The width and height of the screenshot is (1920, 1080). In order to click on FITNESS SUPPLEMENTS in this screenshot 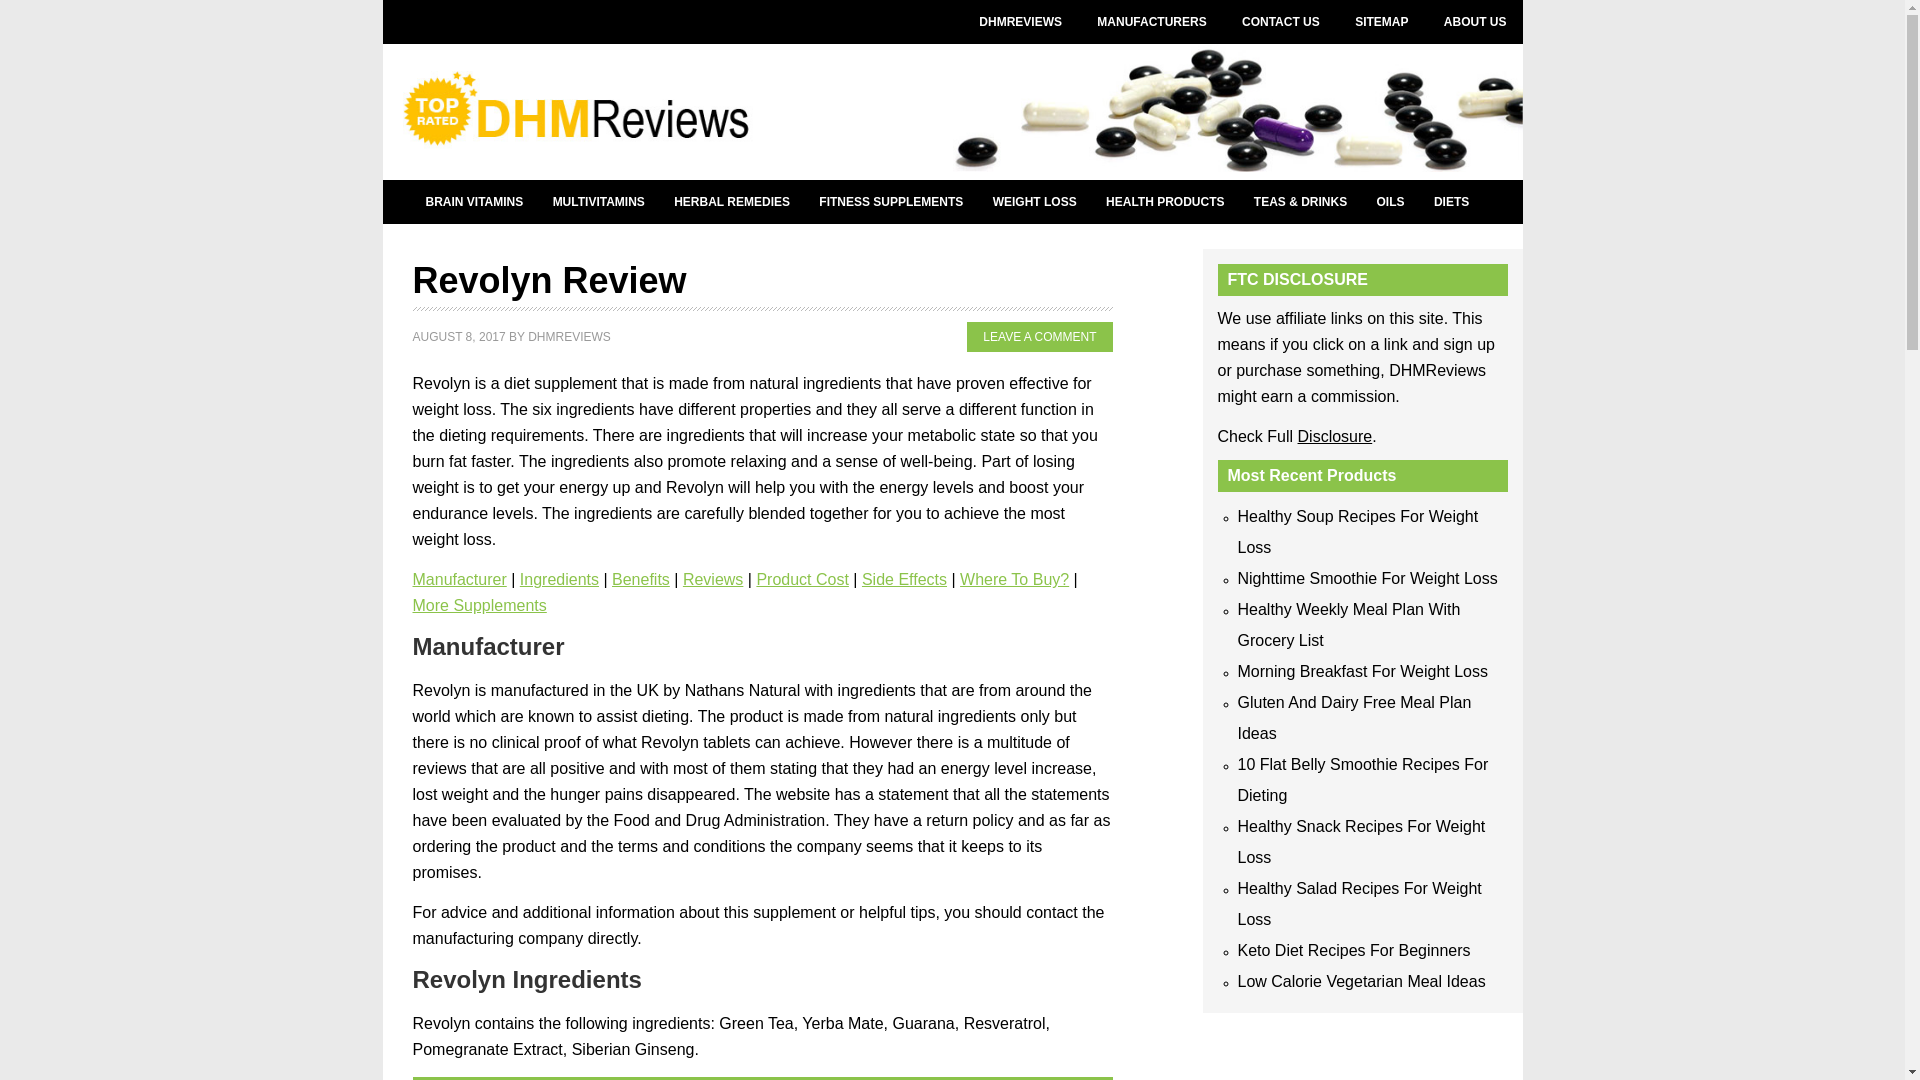, I will do `click(890, 202)`.